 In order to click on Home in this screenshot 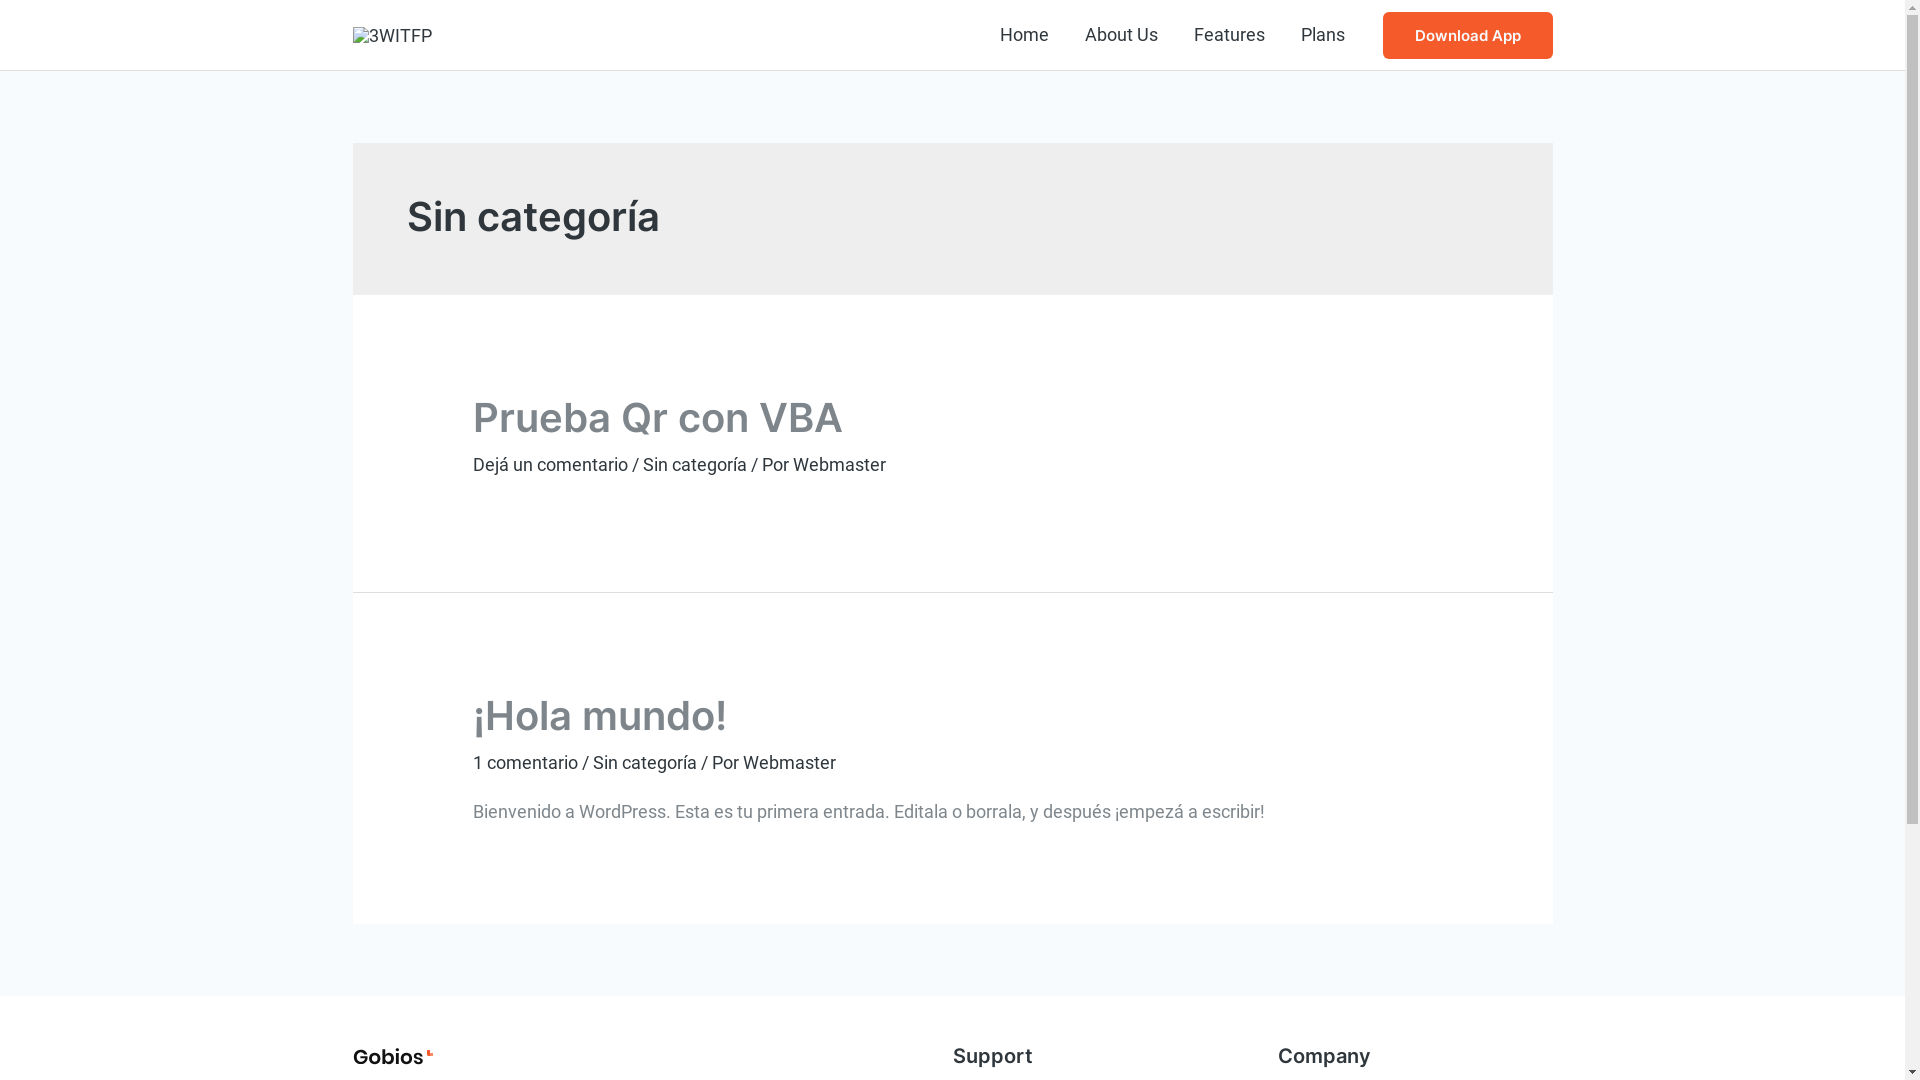, I will do `click(1024, 35)`.